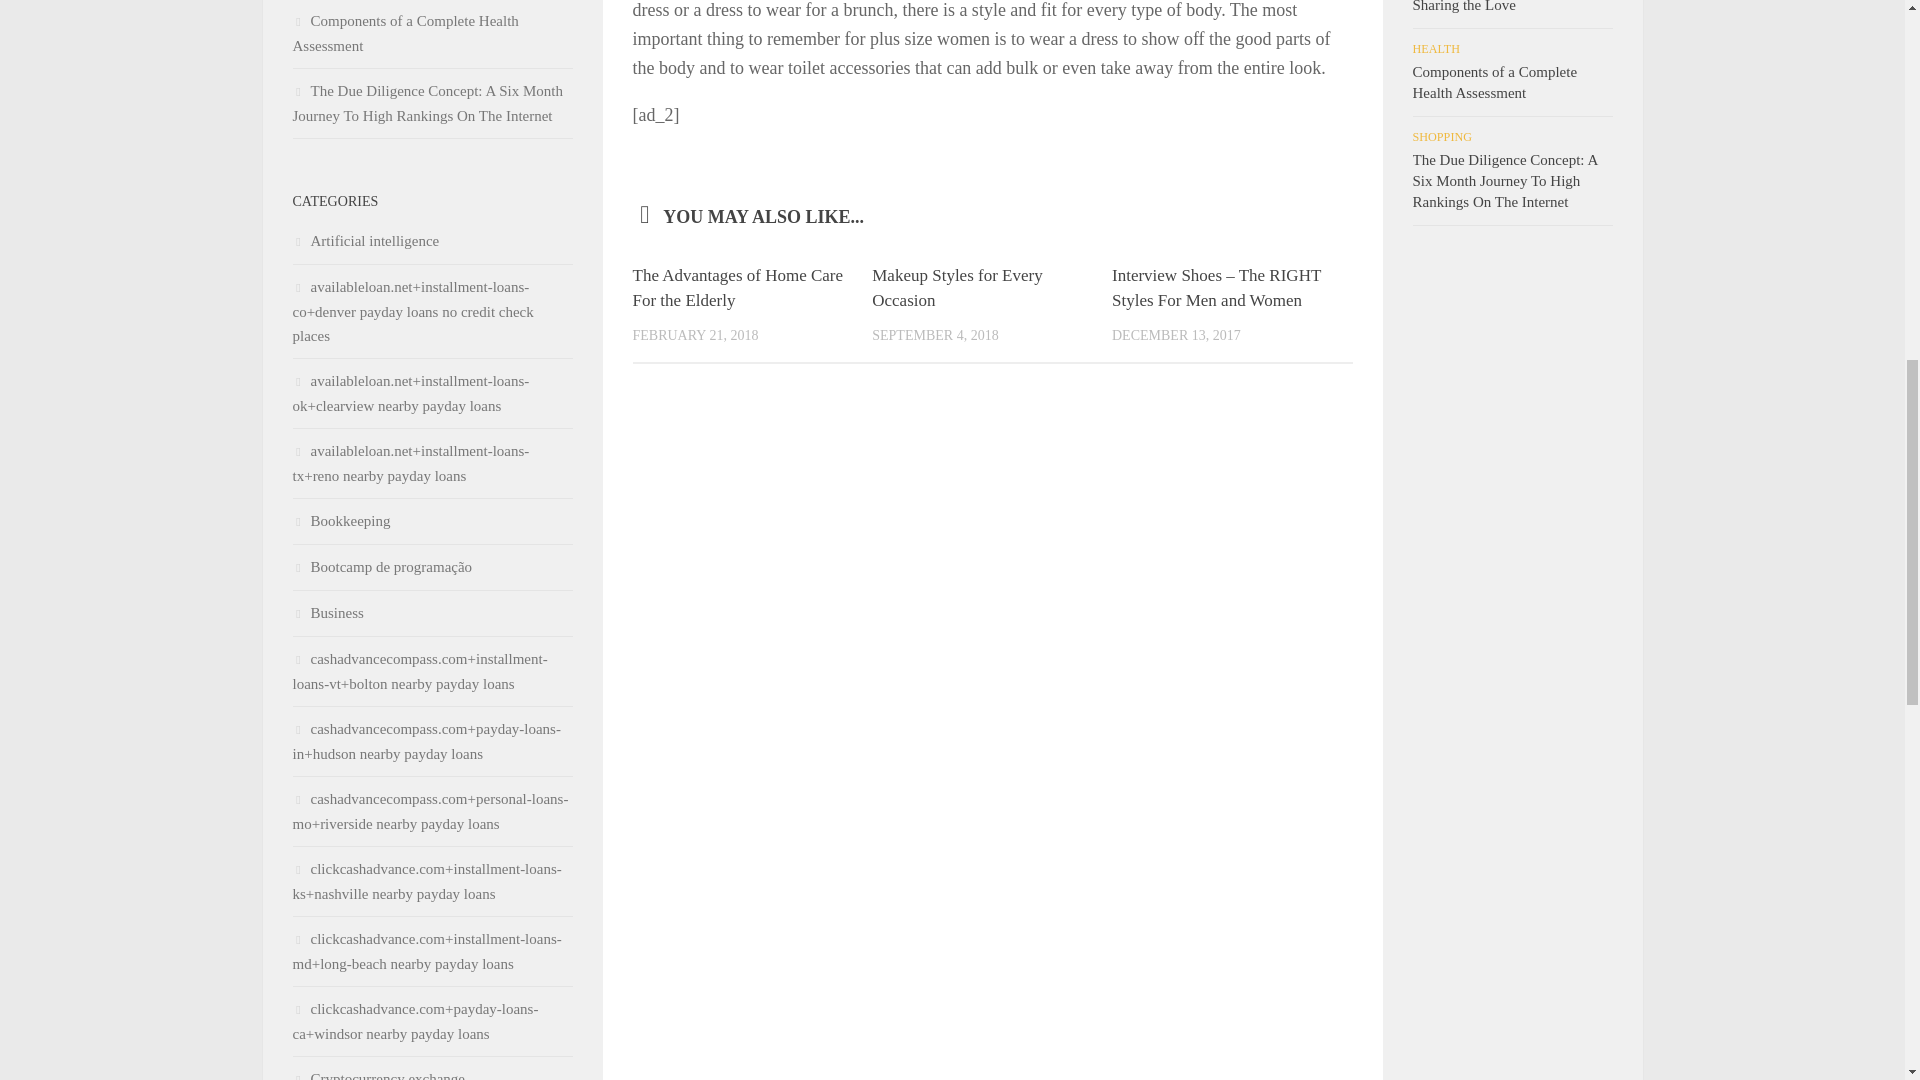 This screenshot has width=1920, height=1080. What do you see at coordinates (956, 288) in the screenshot?
I see `Permalink to Makeup Styles for Every Occasion` at bounding box center [956, 288].